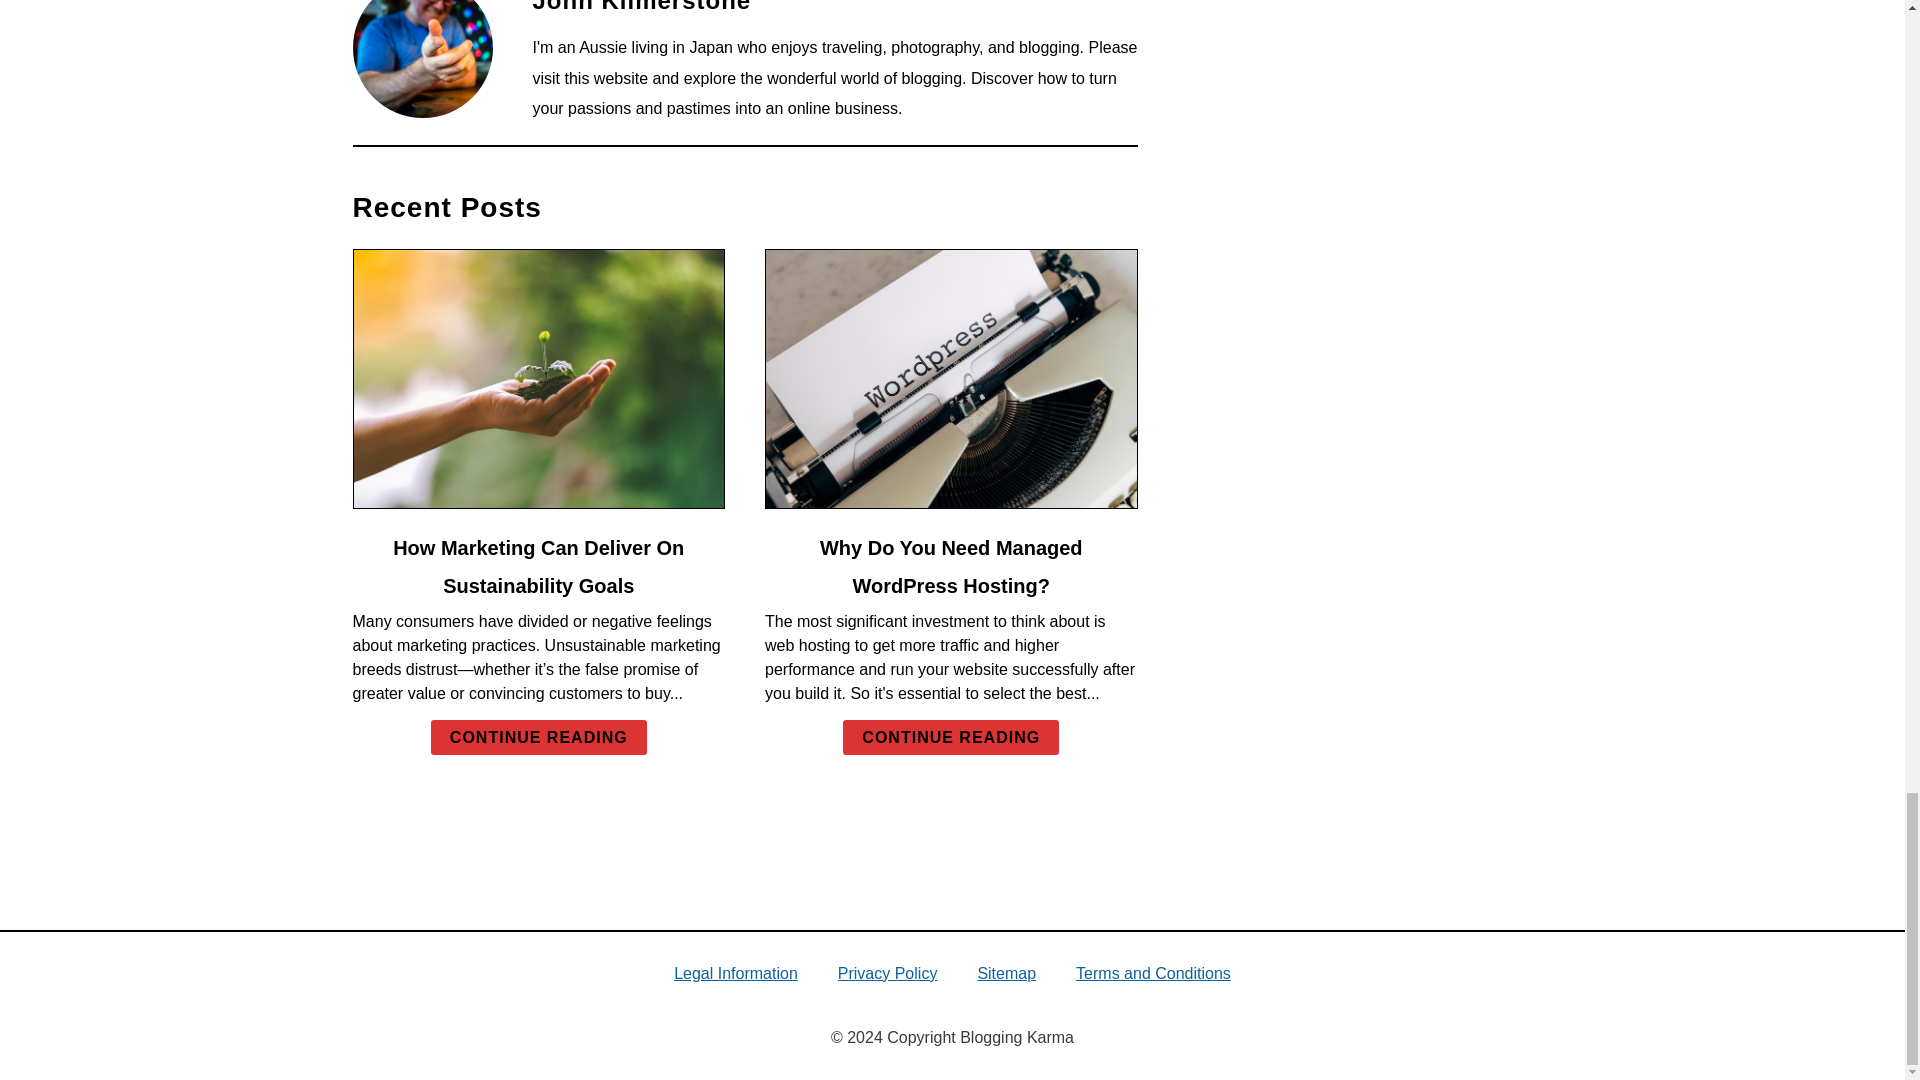 This screenshot has height=1080, width=1920. What do you see at coordinates (950, 737) in the screenshot?
I see `CONTINUE READING` at bounding box center [950, 737].